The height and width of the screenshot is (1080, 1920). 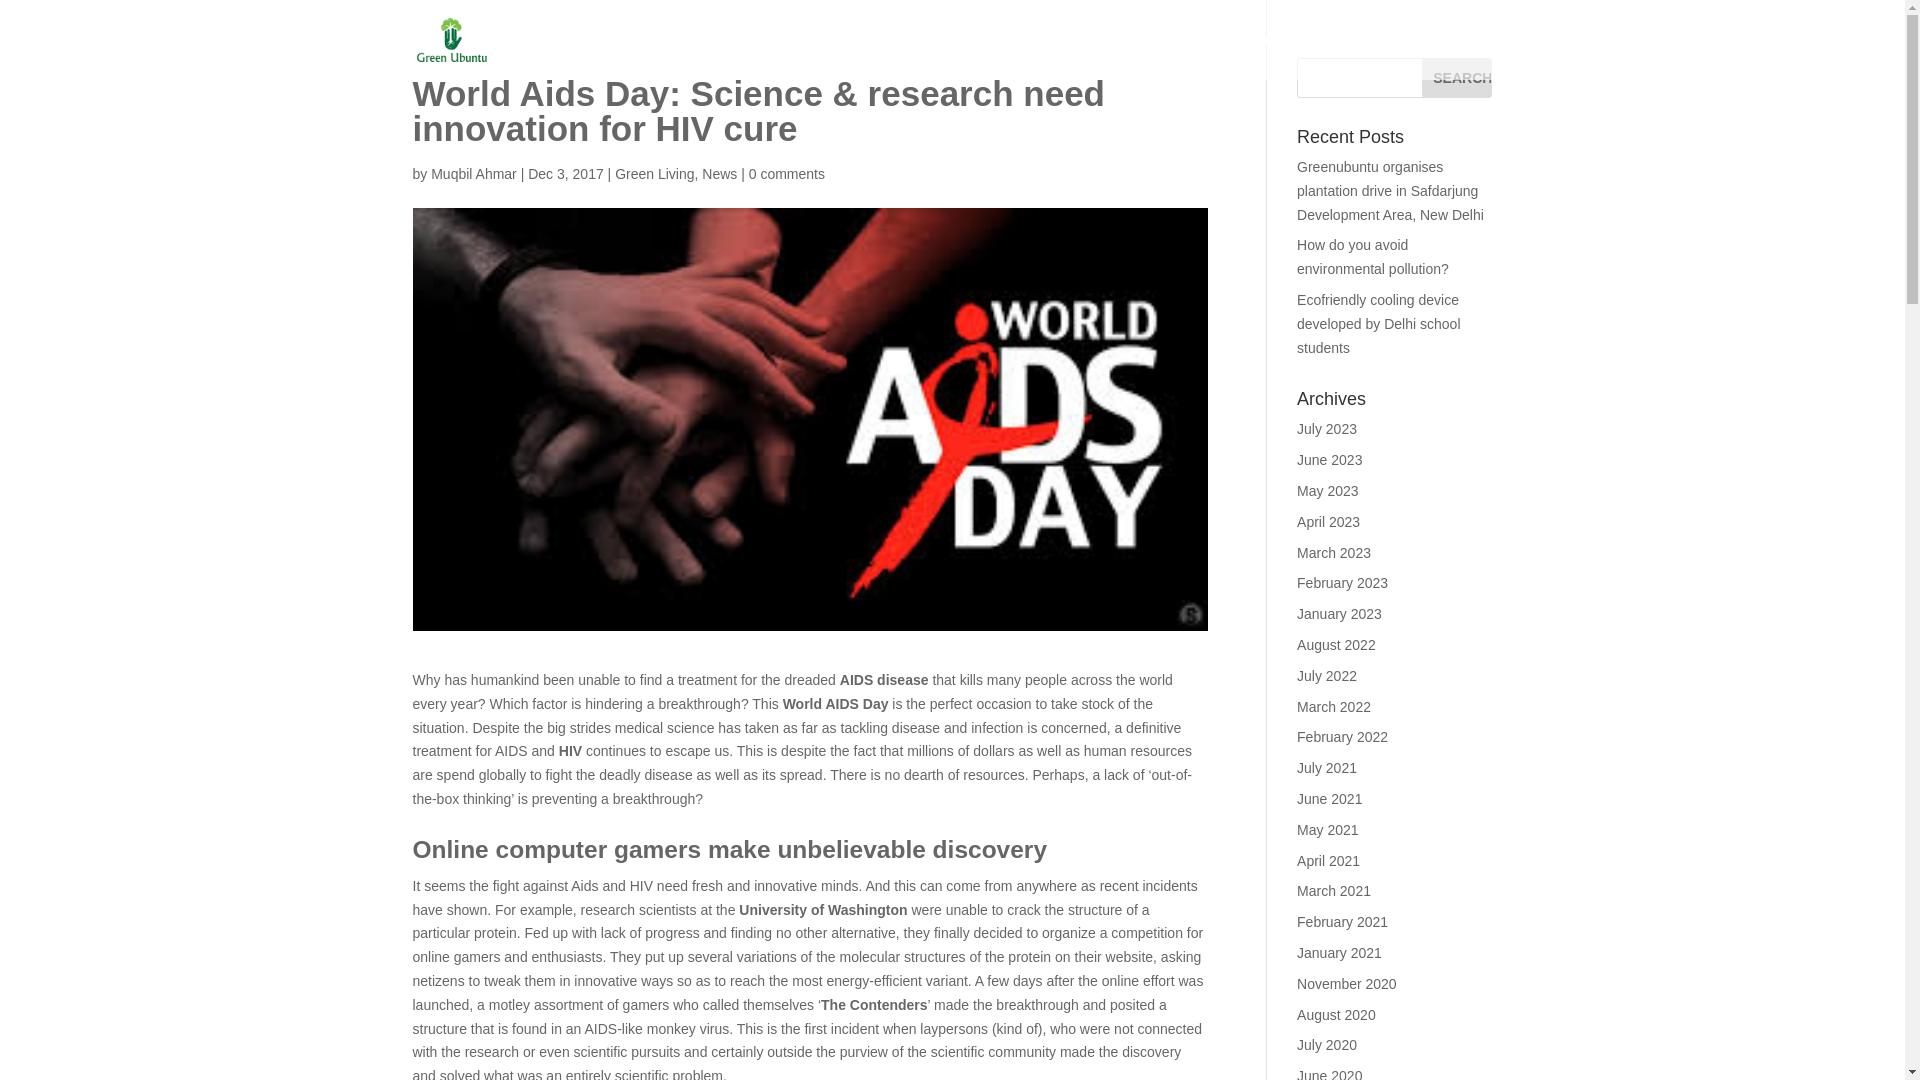 I want to click on Posts by Muqbil Ahmar, so click(x=473, y=174).